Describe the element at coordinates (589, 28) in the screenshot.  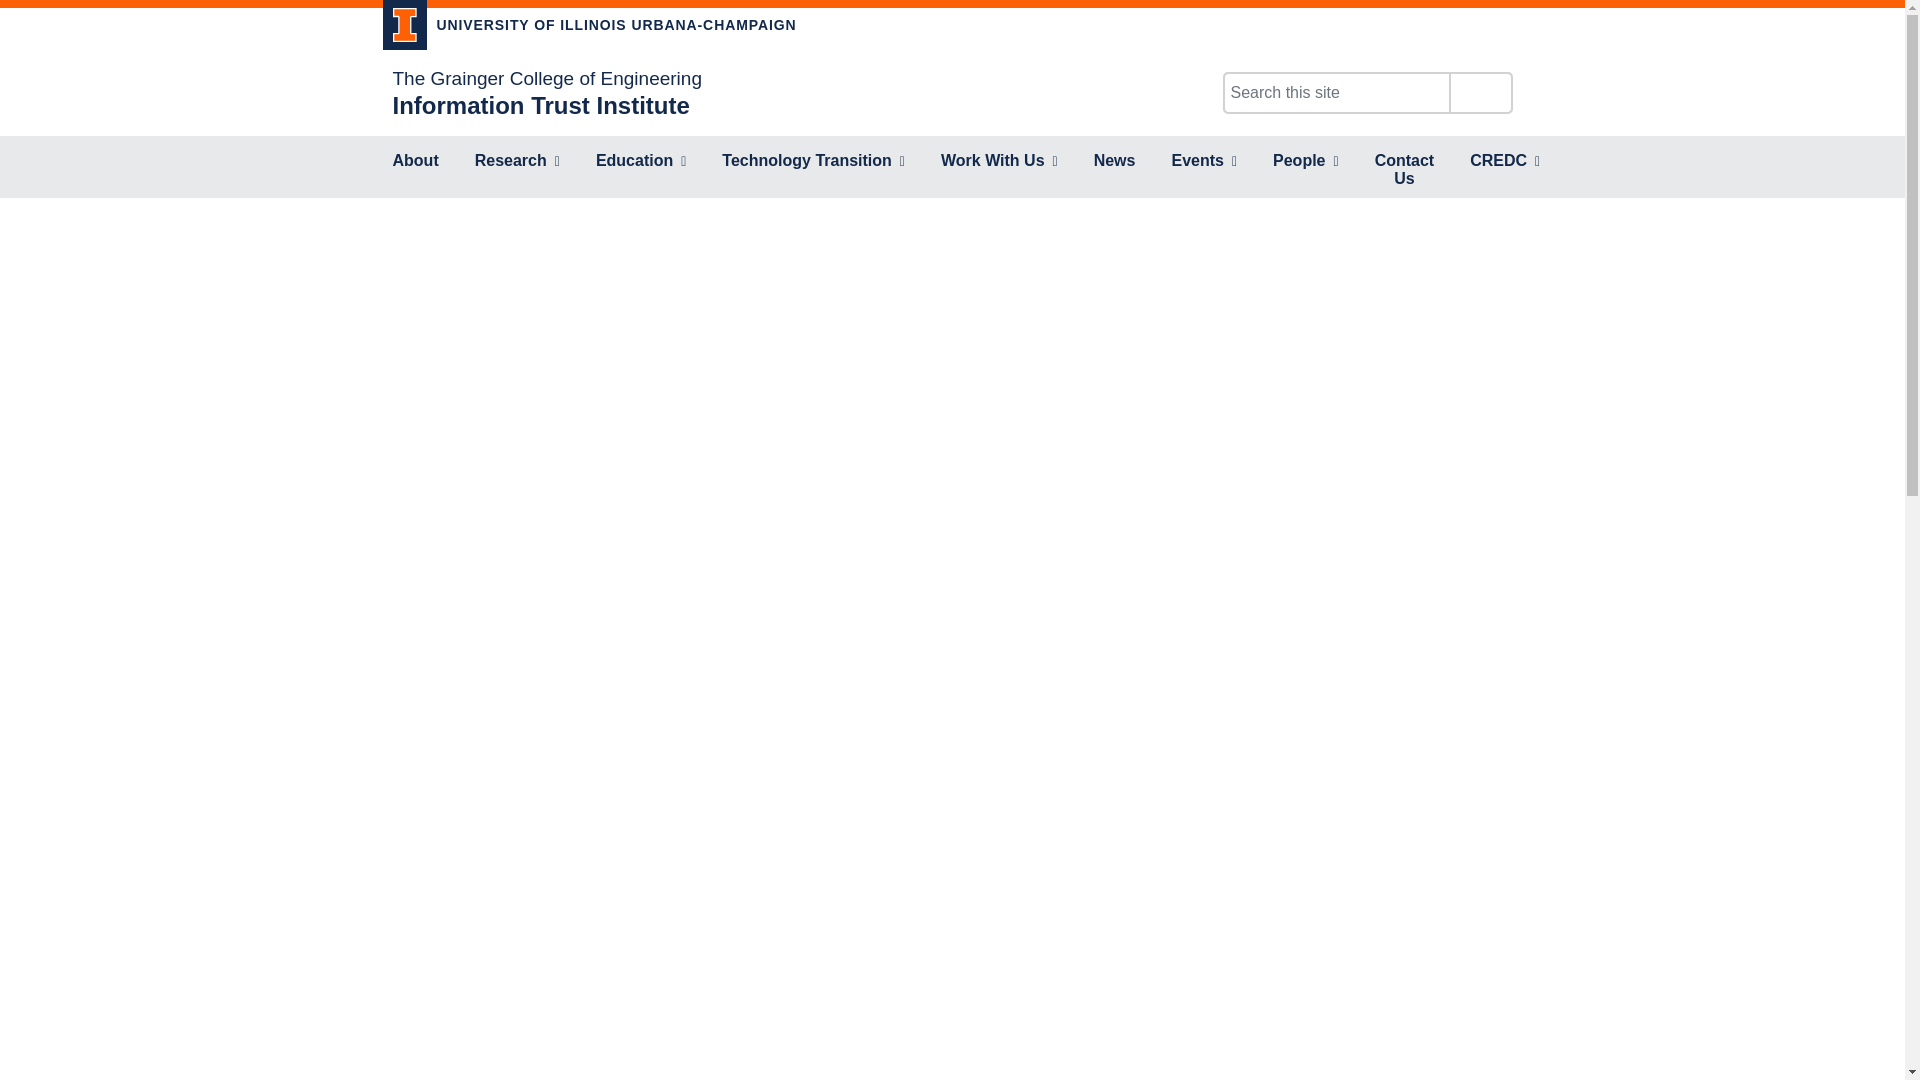
I see `UNIVERSITY OF ILLINOIS URBANA-CHAMPAIGN` at that location.